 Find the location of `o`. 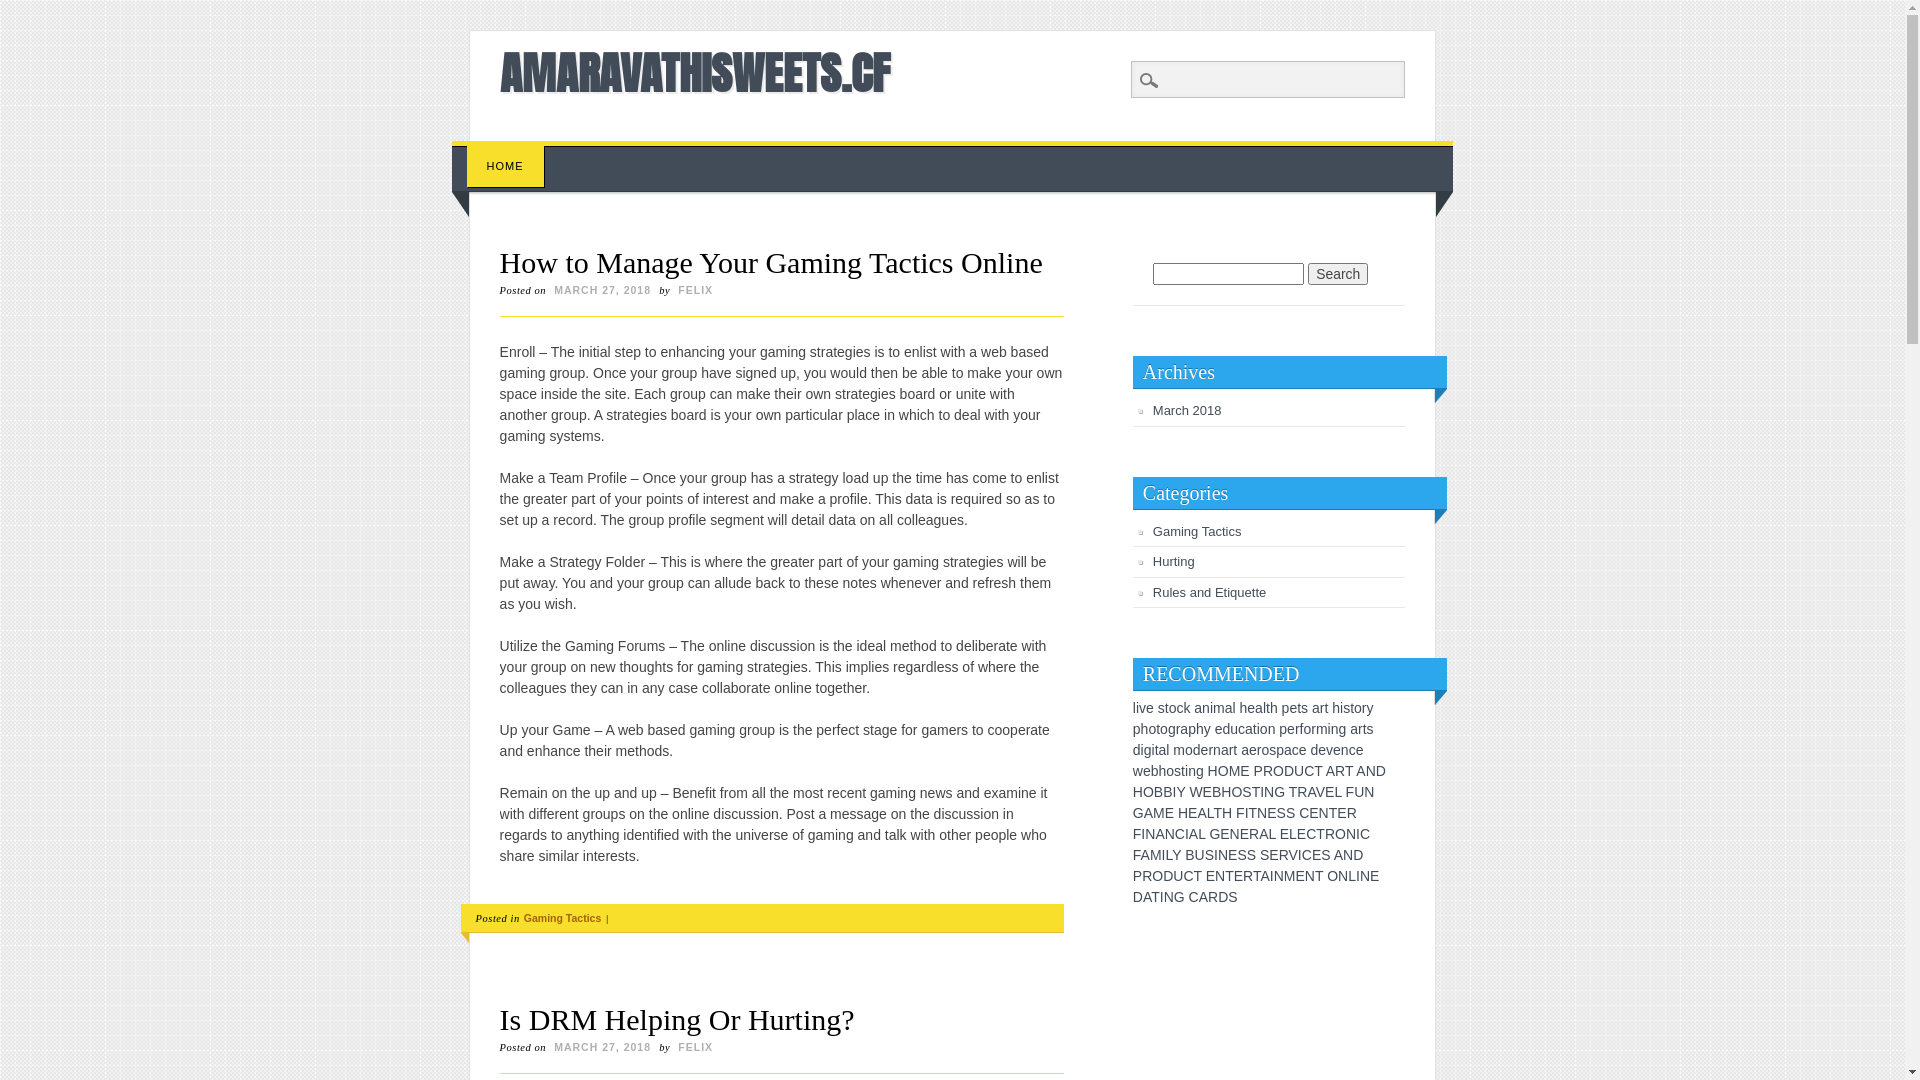

o is located at coordinates (1173, 708).